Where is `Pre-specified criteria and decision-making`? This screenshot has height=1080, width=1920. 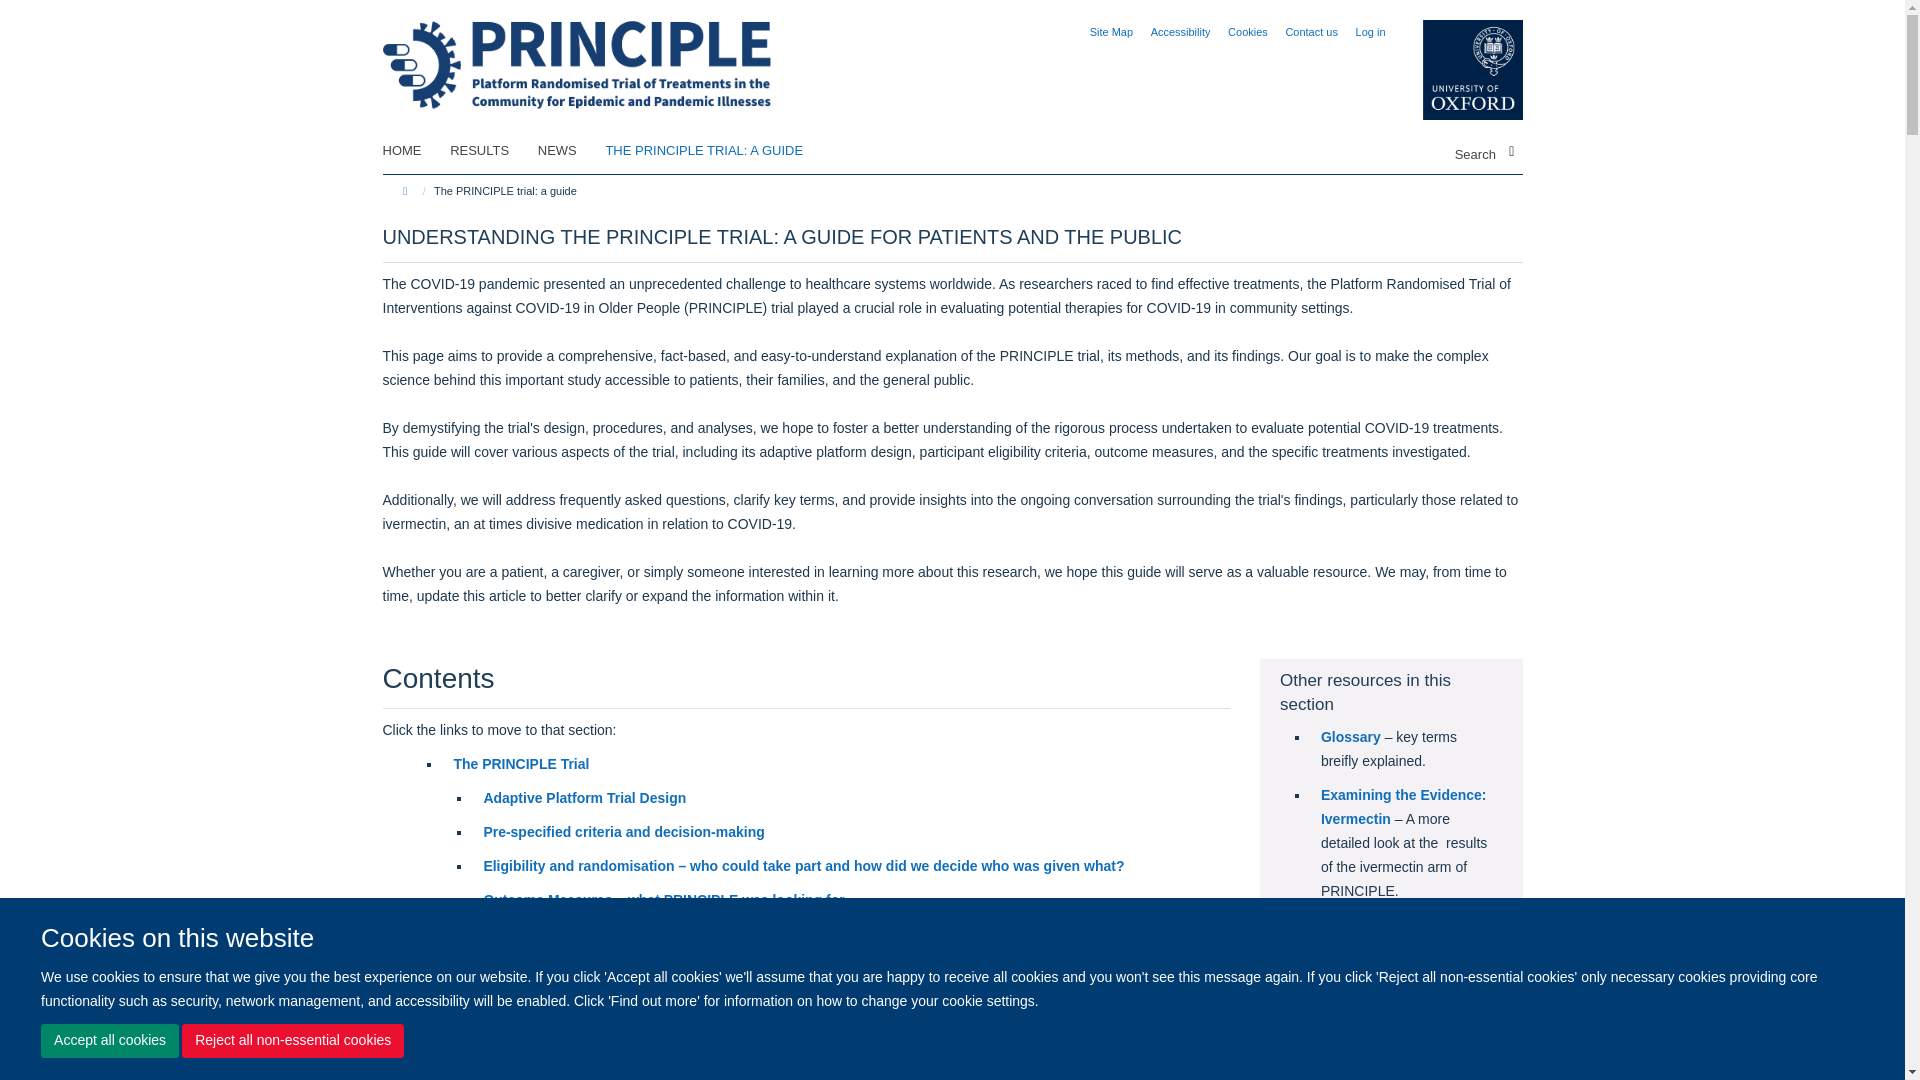
Pre-specified criteria and decision-making is located at coordinates (624, 832).